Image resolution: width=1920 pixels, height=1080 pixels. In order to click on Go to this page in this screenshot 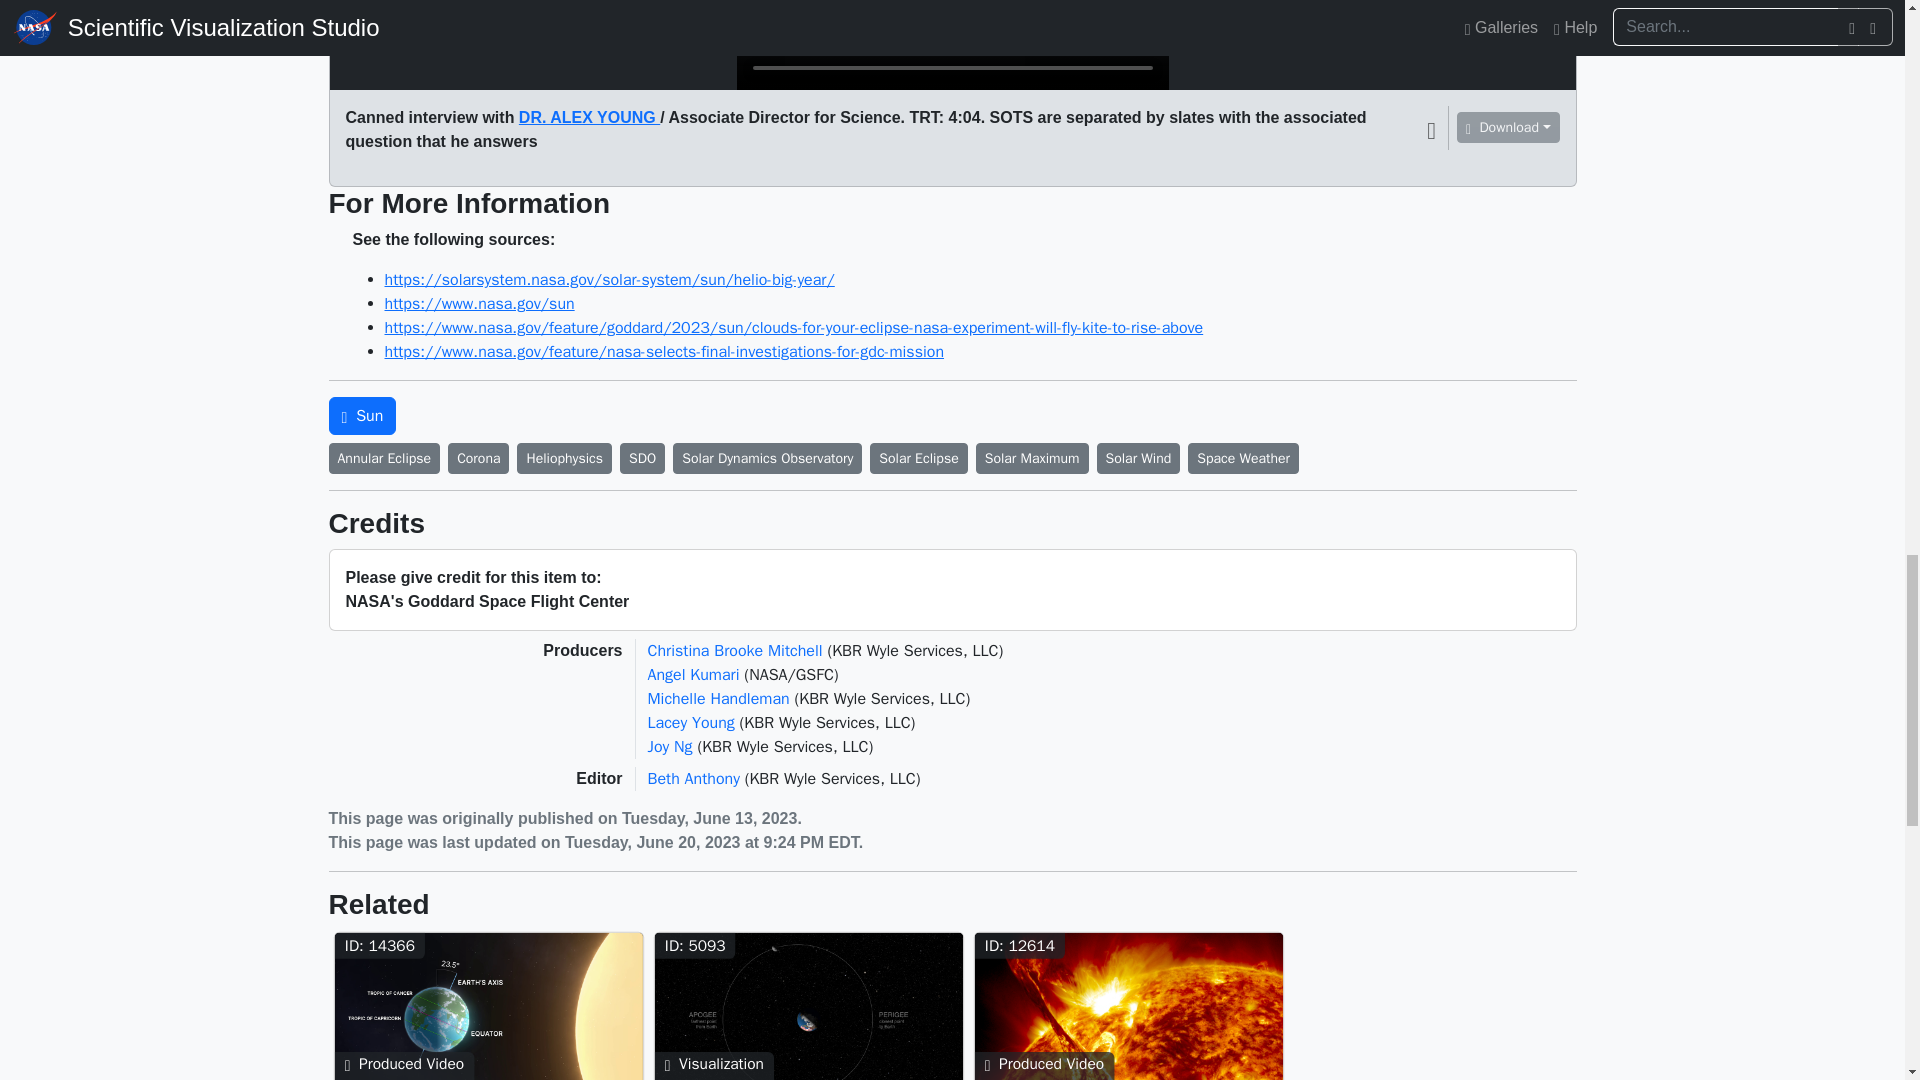, I will do `click(812, 1006)`.